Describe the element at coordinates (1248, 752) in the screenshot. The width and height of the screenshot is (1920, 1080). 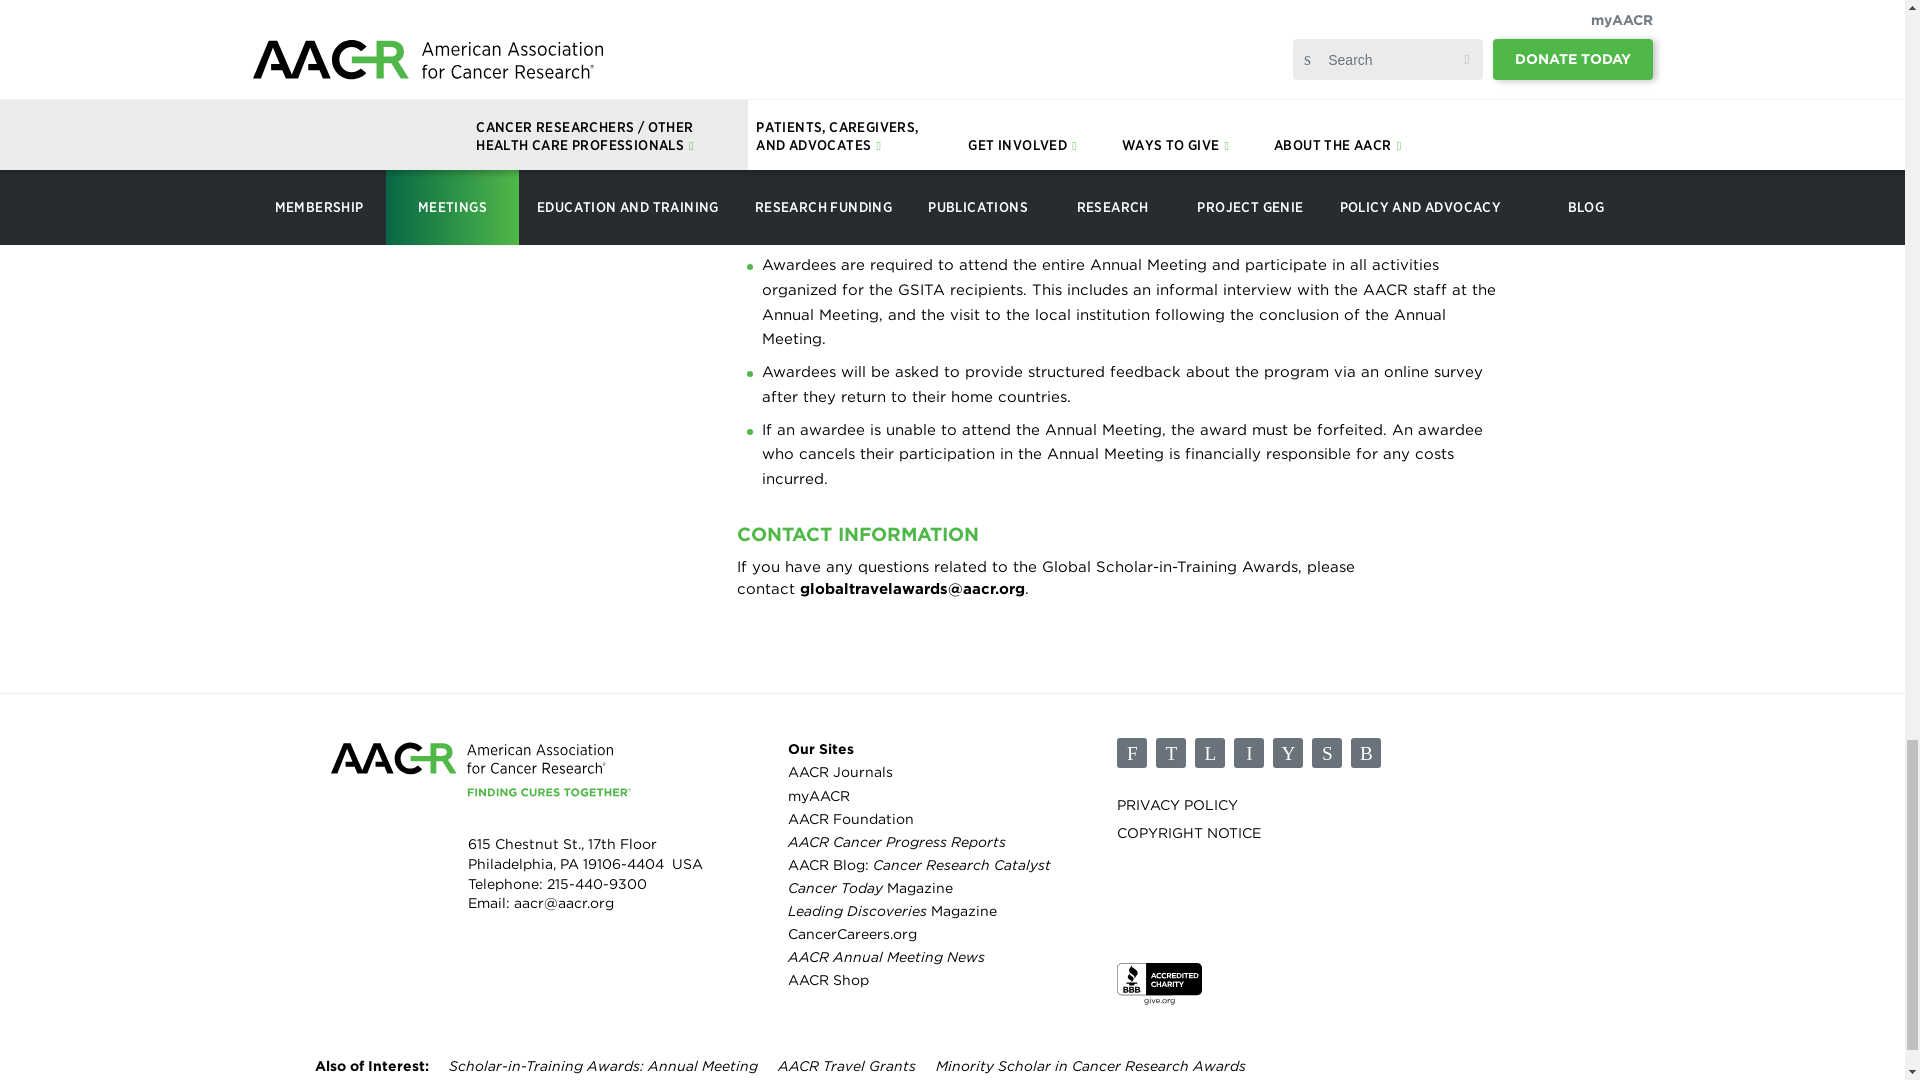
I see `Instagram` at that location.